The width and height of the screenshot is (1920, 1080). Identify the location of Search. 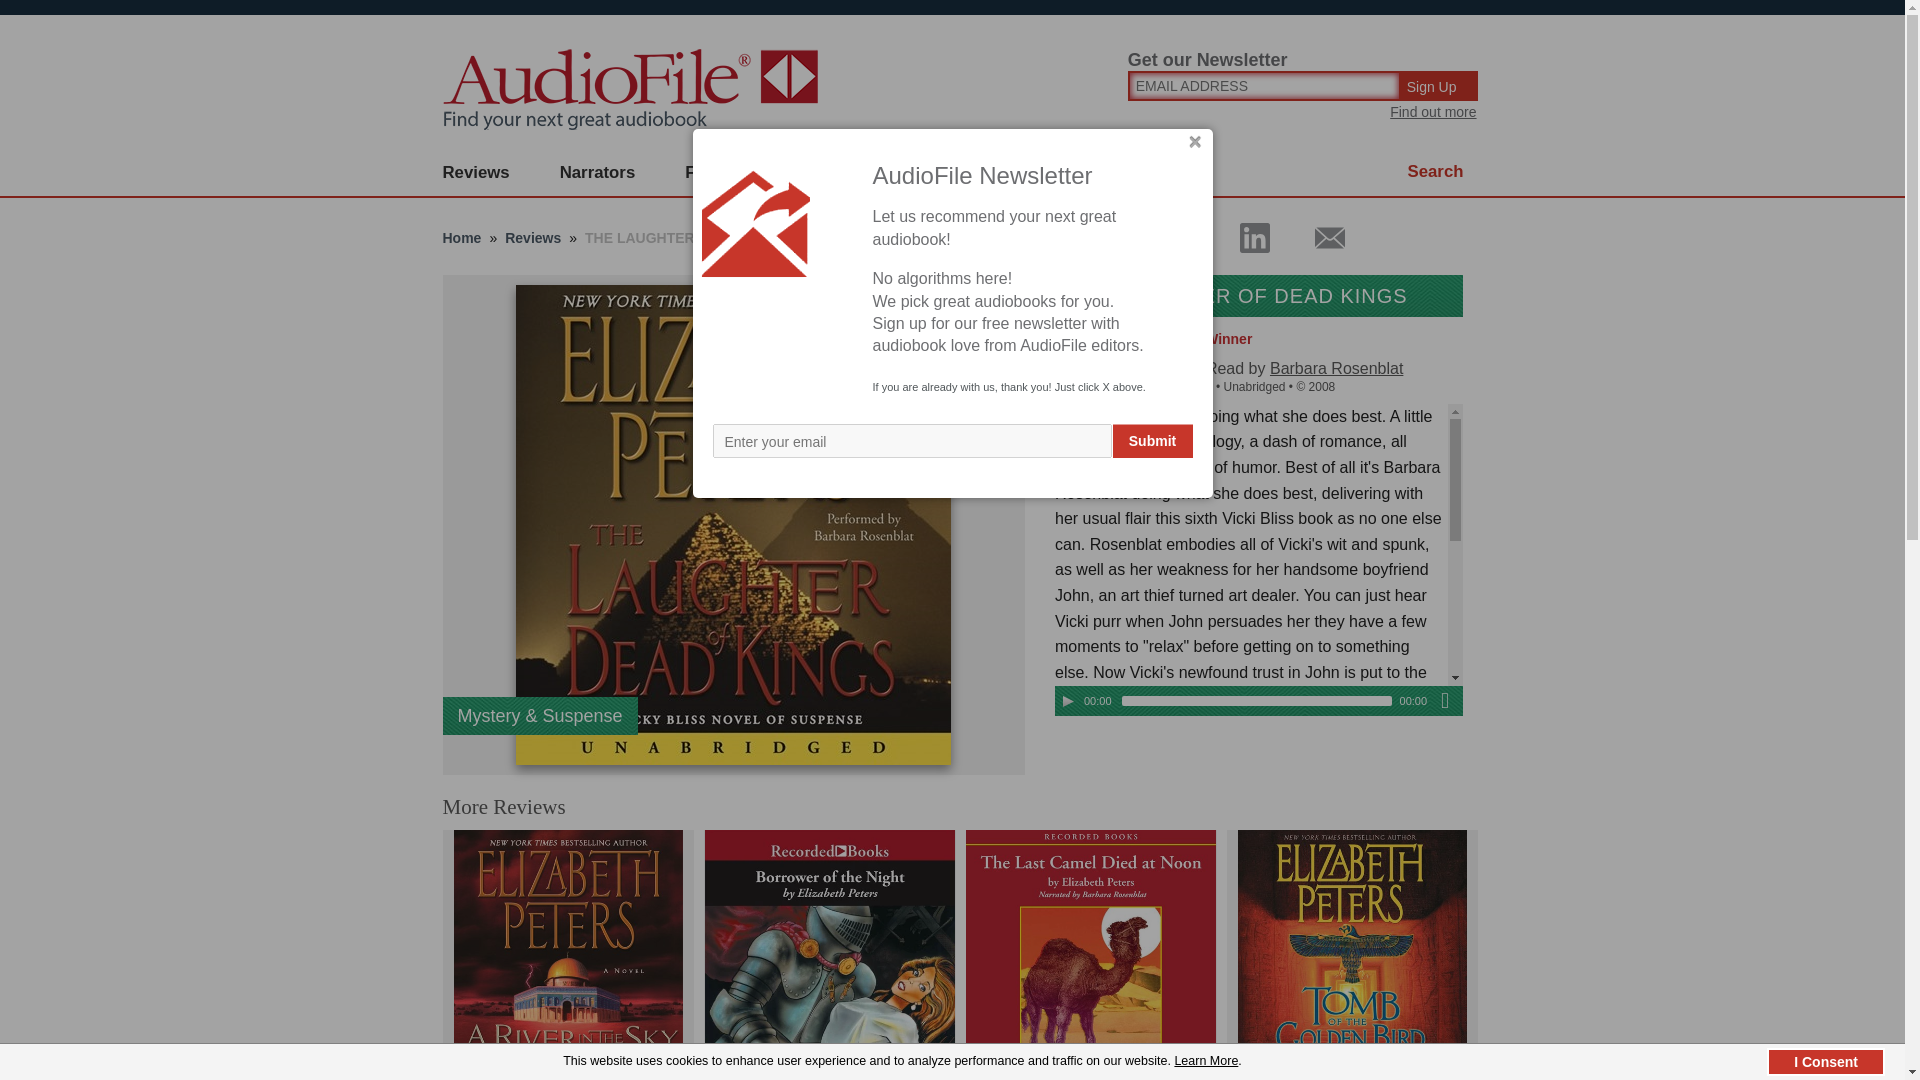
(1436, 172).